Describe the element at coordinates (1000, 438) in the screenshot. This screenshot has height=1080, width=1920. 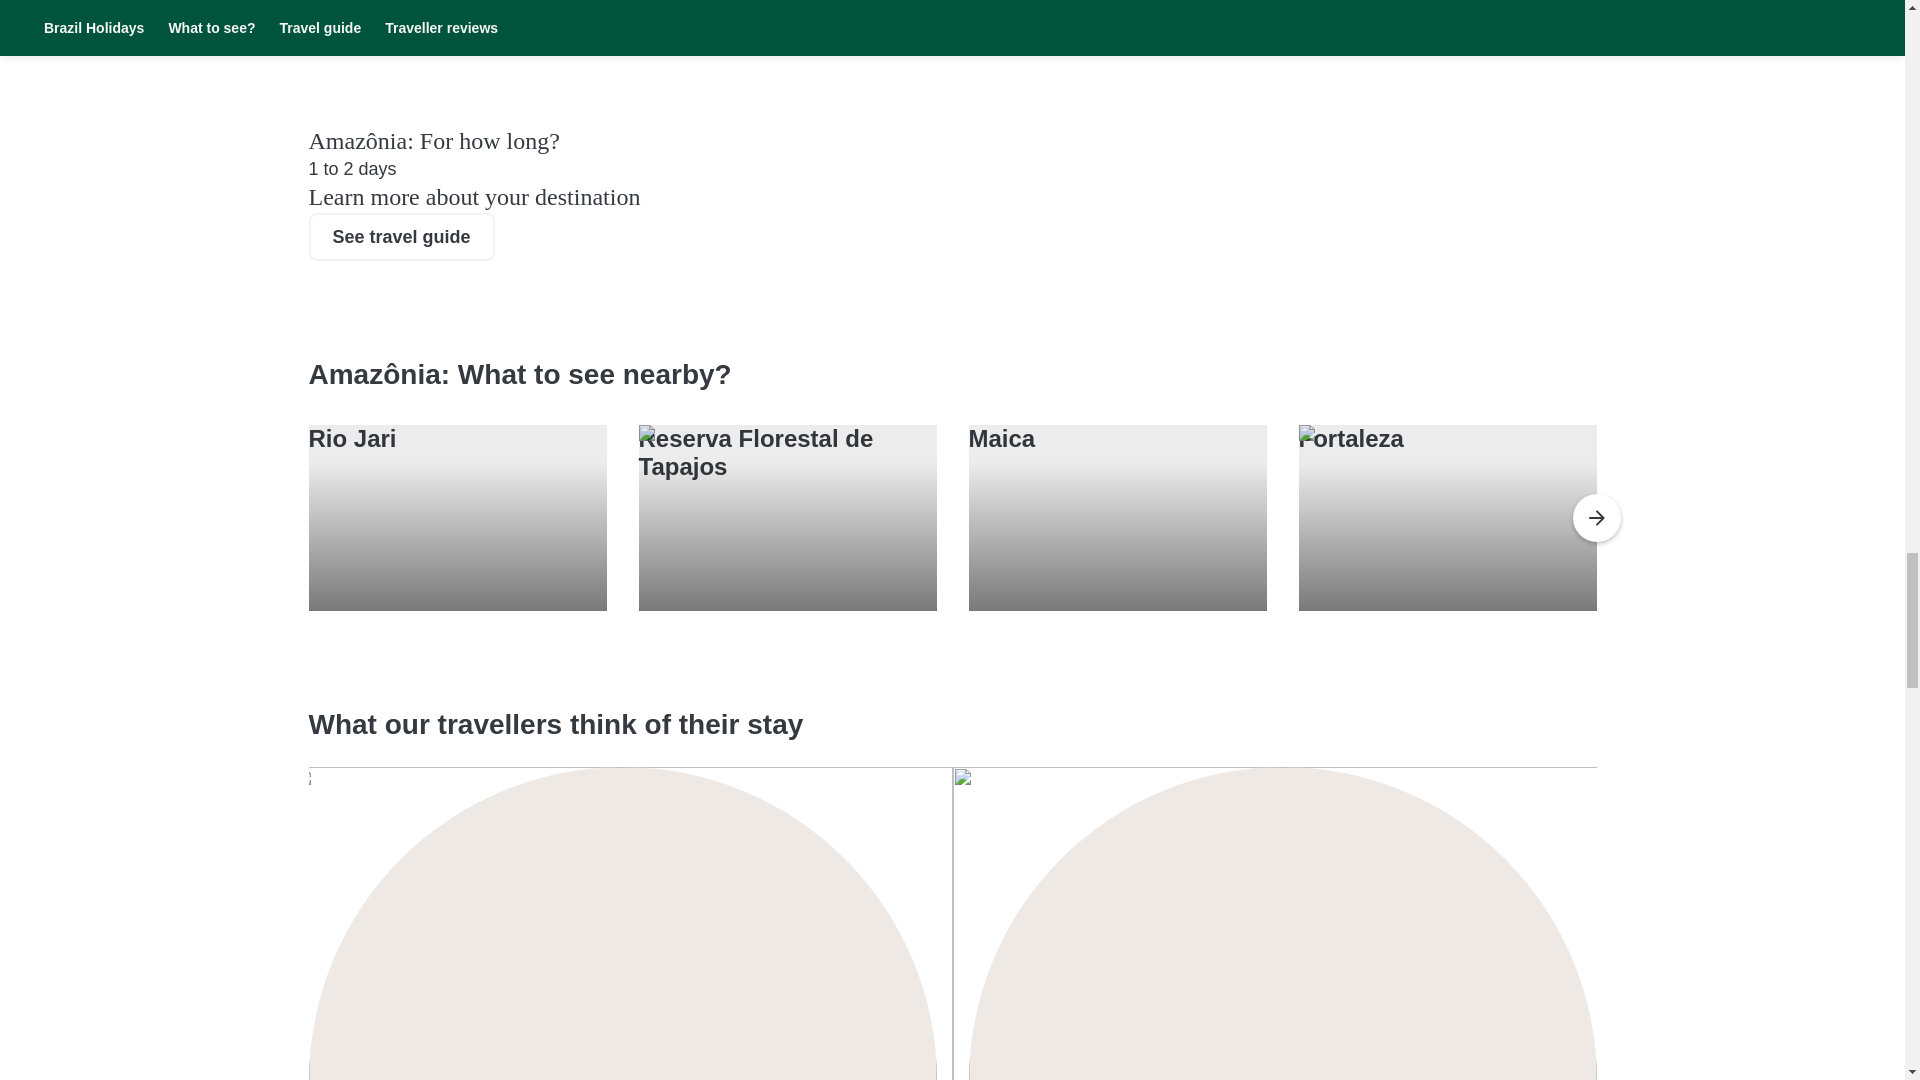
I see `Maica` at that location.